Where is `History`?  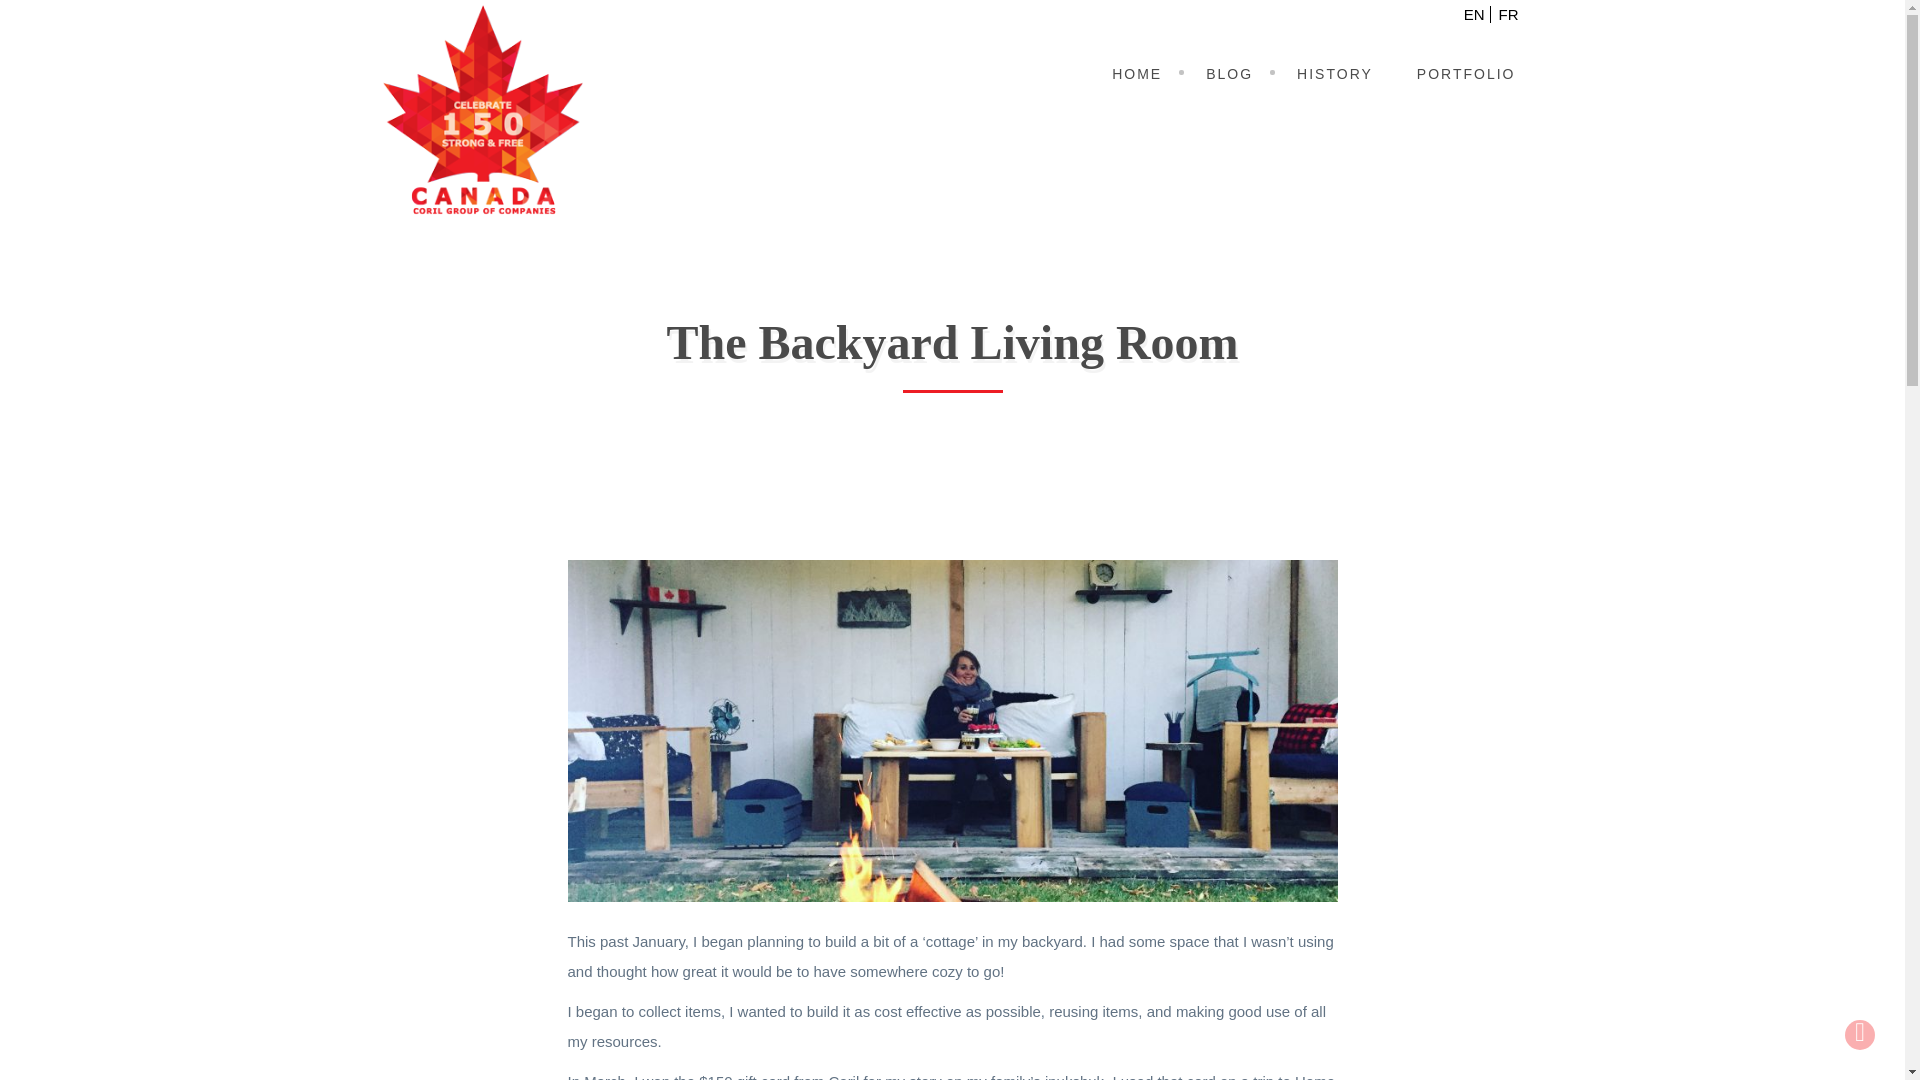
History is located at coordinates (1334, 74).